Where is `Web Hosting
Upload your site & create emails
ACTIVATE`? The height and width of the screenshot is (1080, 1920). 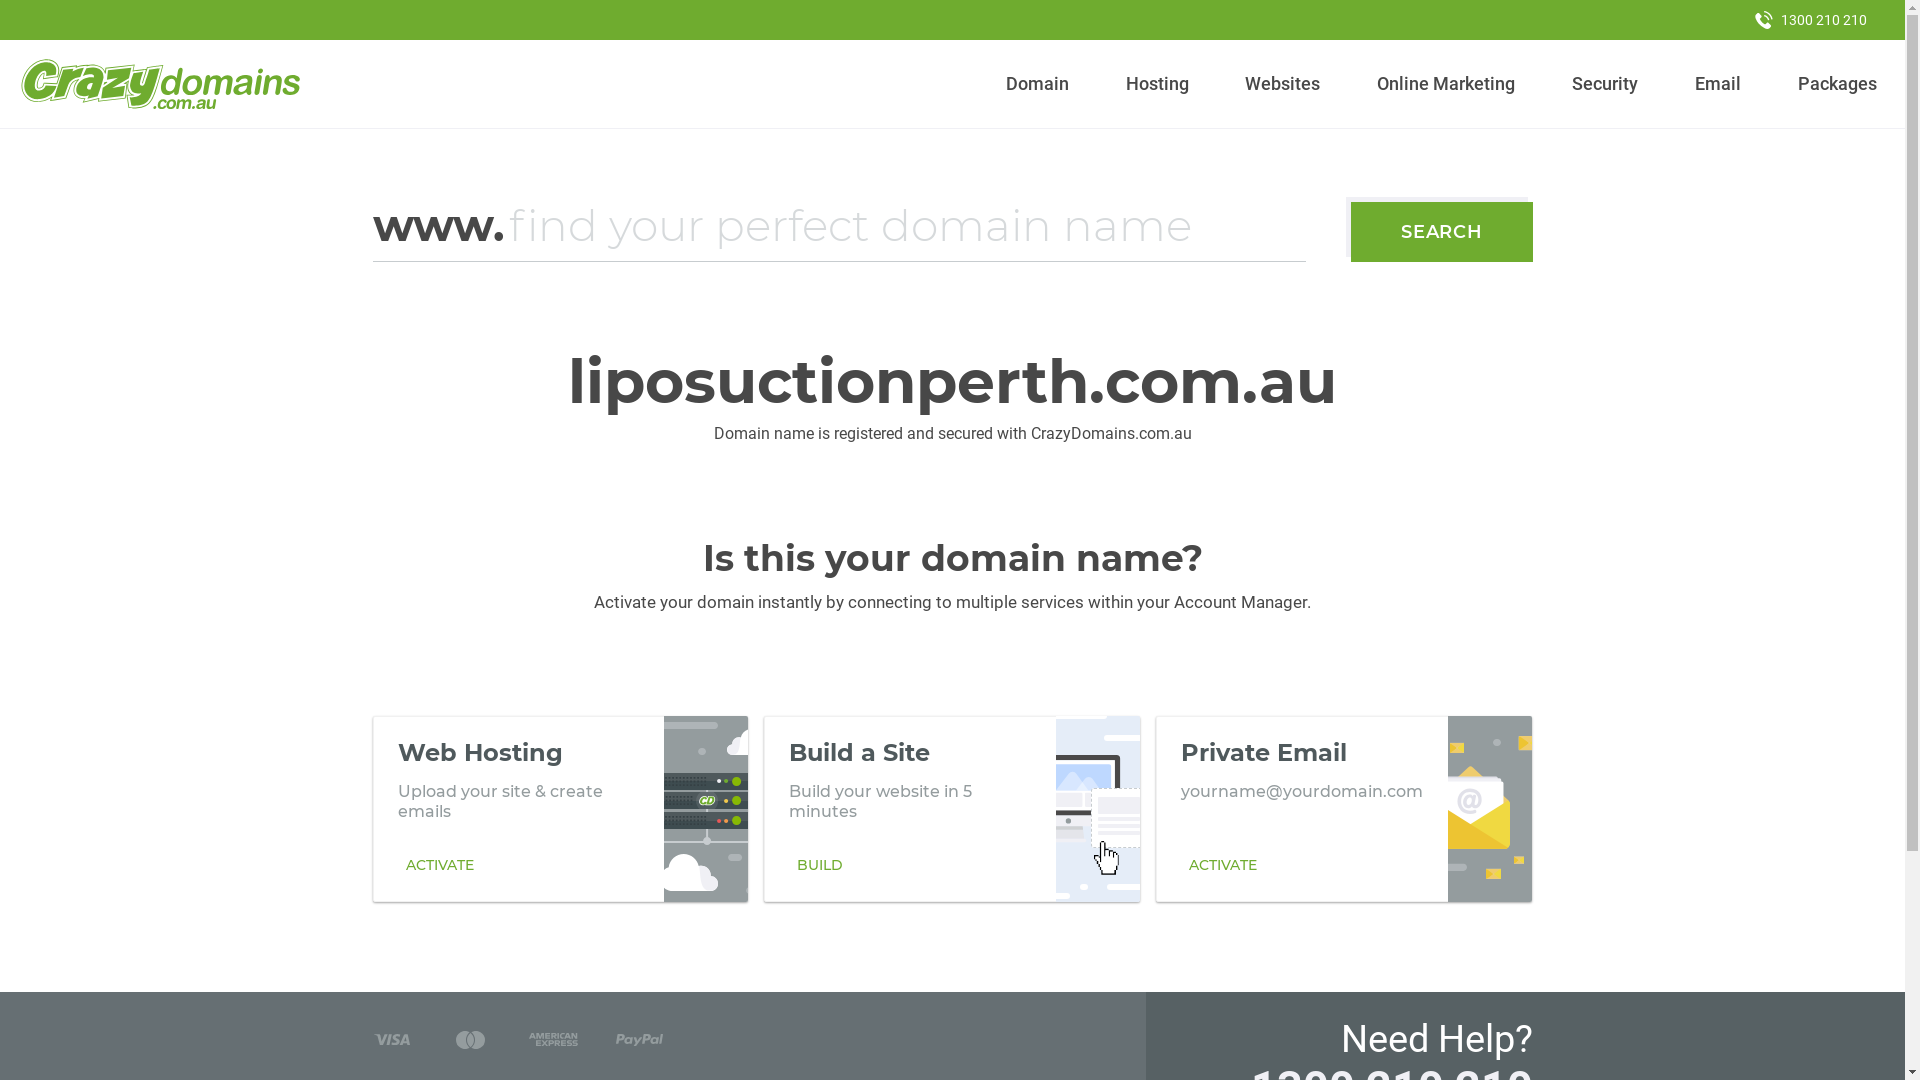
Web Hosting
Upload your site & create emails
ACTIVATE is located at coordinates (560, 809).